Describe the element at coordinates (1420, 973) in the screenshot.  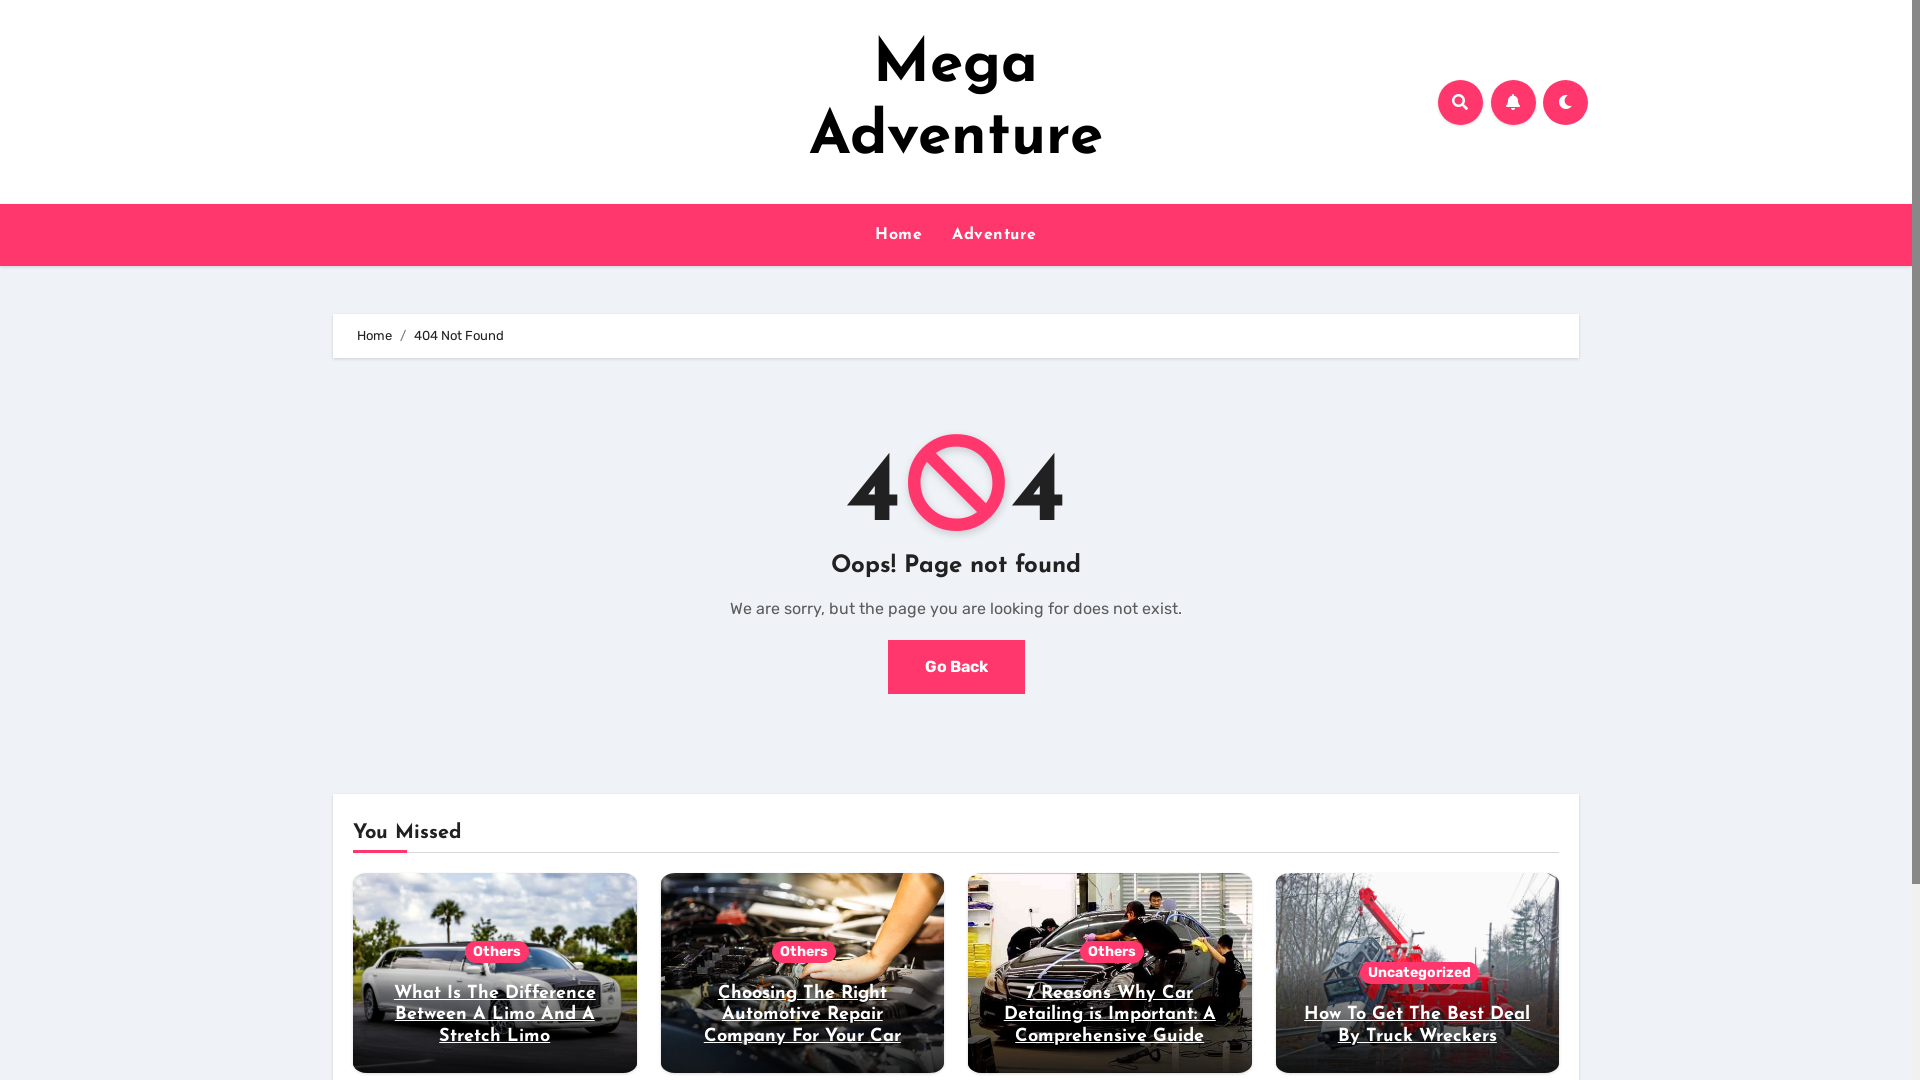
I see `Uncategorized` at that location.